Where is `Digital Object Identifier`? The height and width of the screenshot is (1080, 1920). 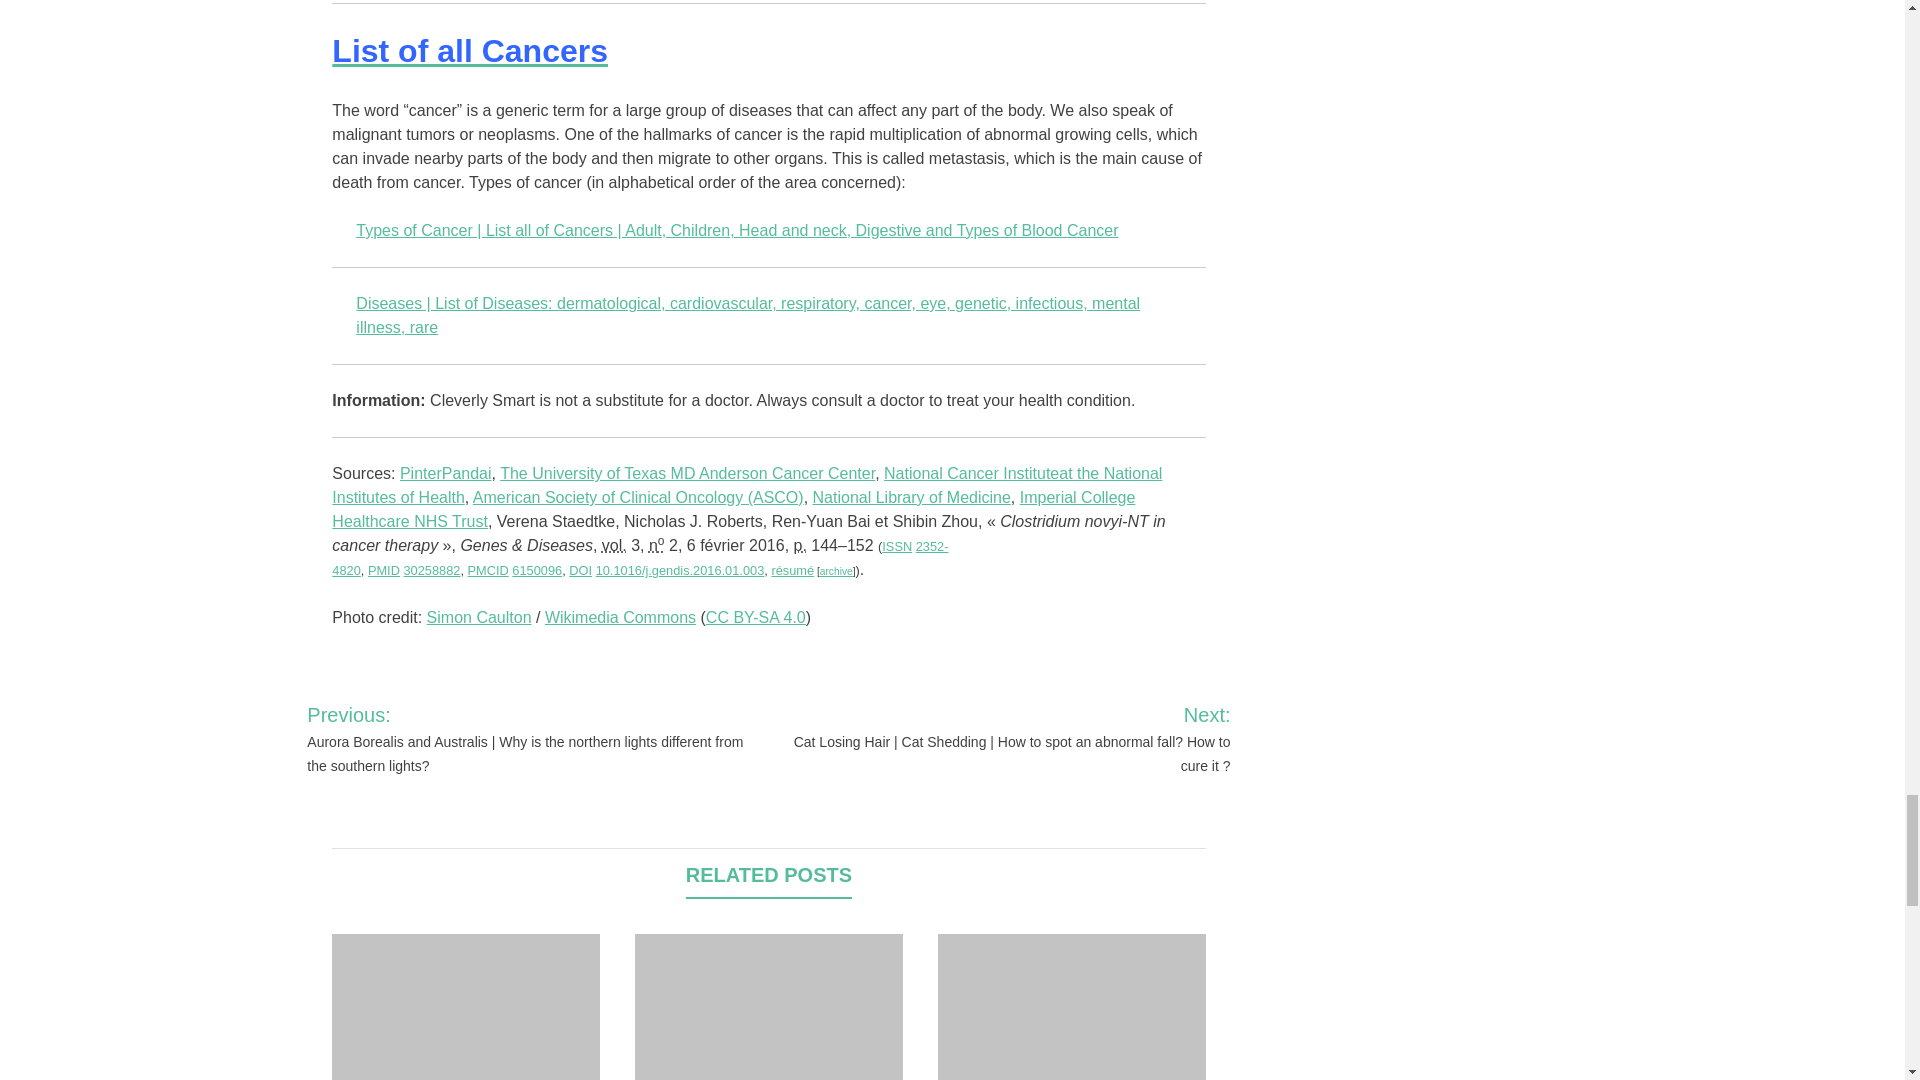 Digital Object Identifier is located at coordinates (580, 570).